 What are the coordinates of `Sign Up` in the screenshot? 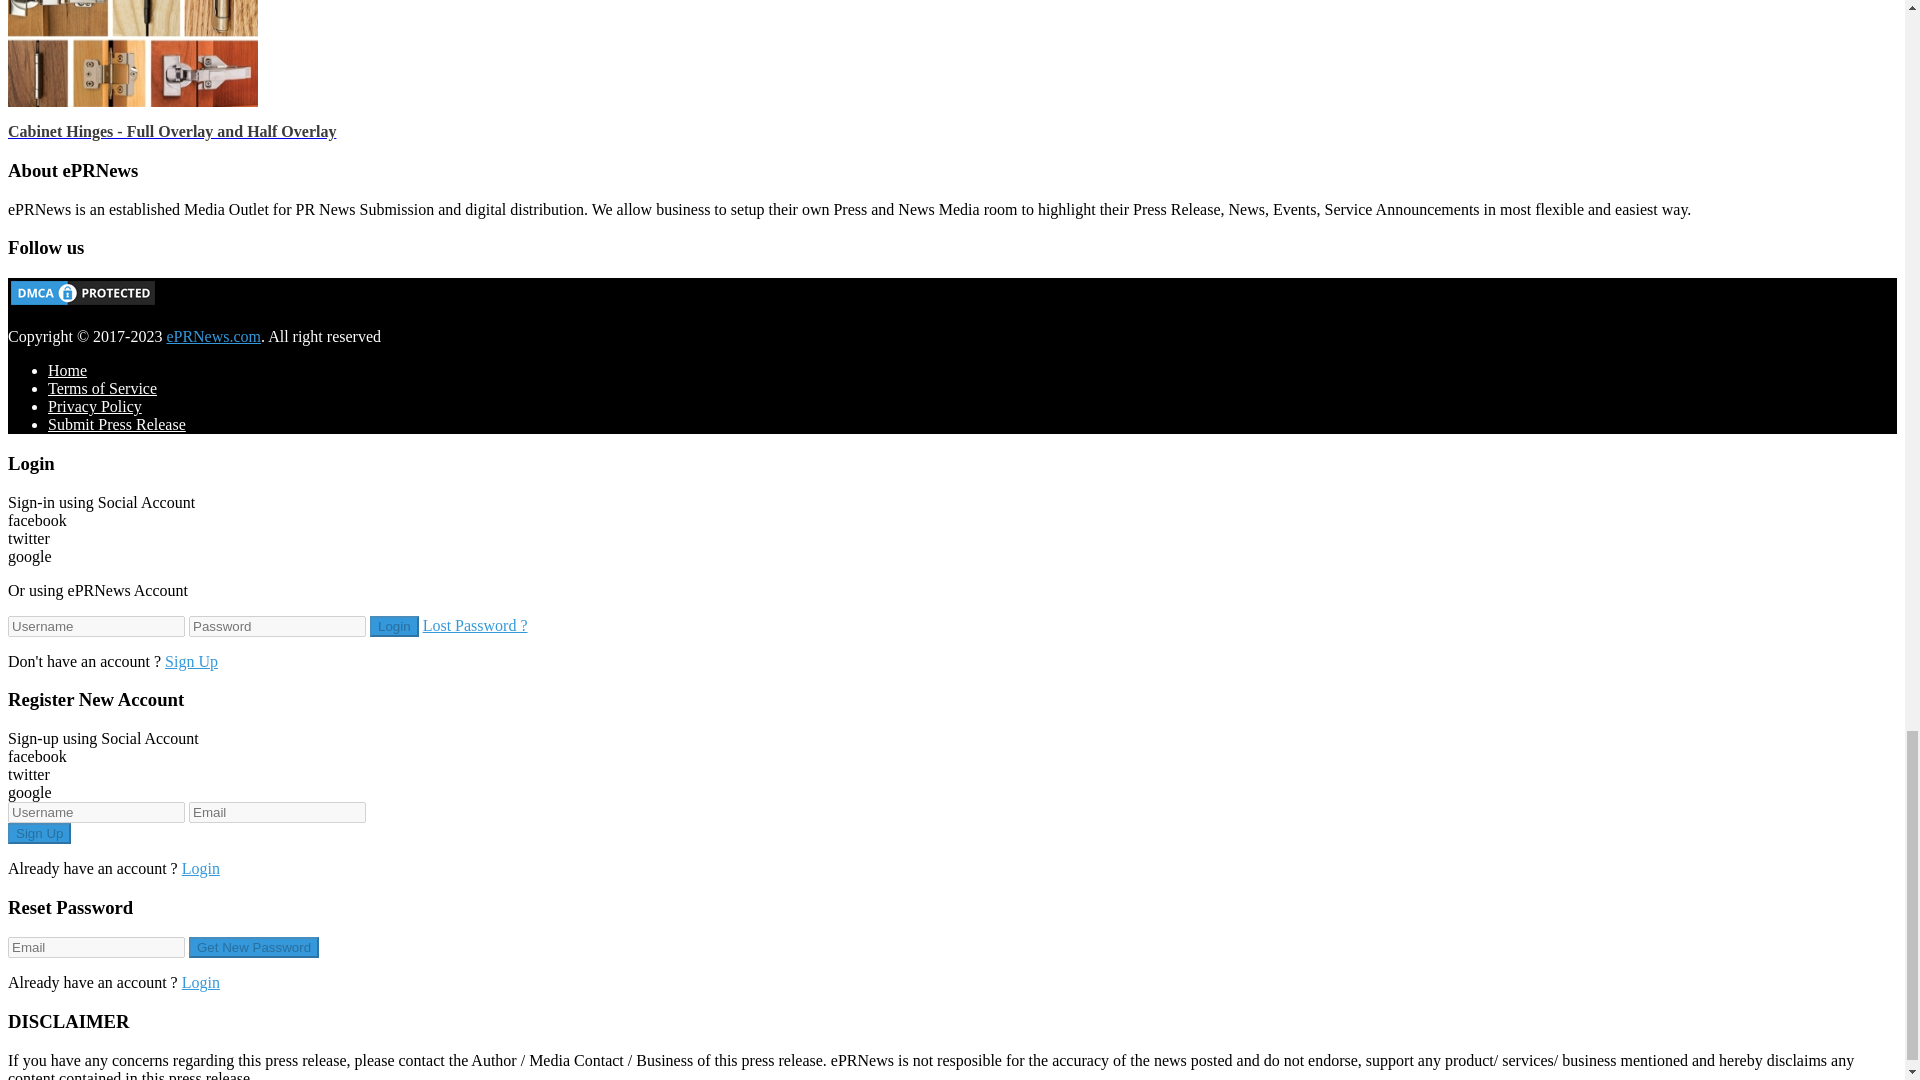 It's located at (39, 832).